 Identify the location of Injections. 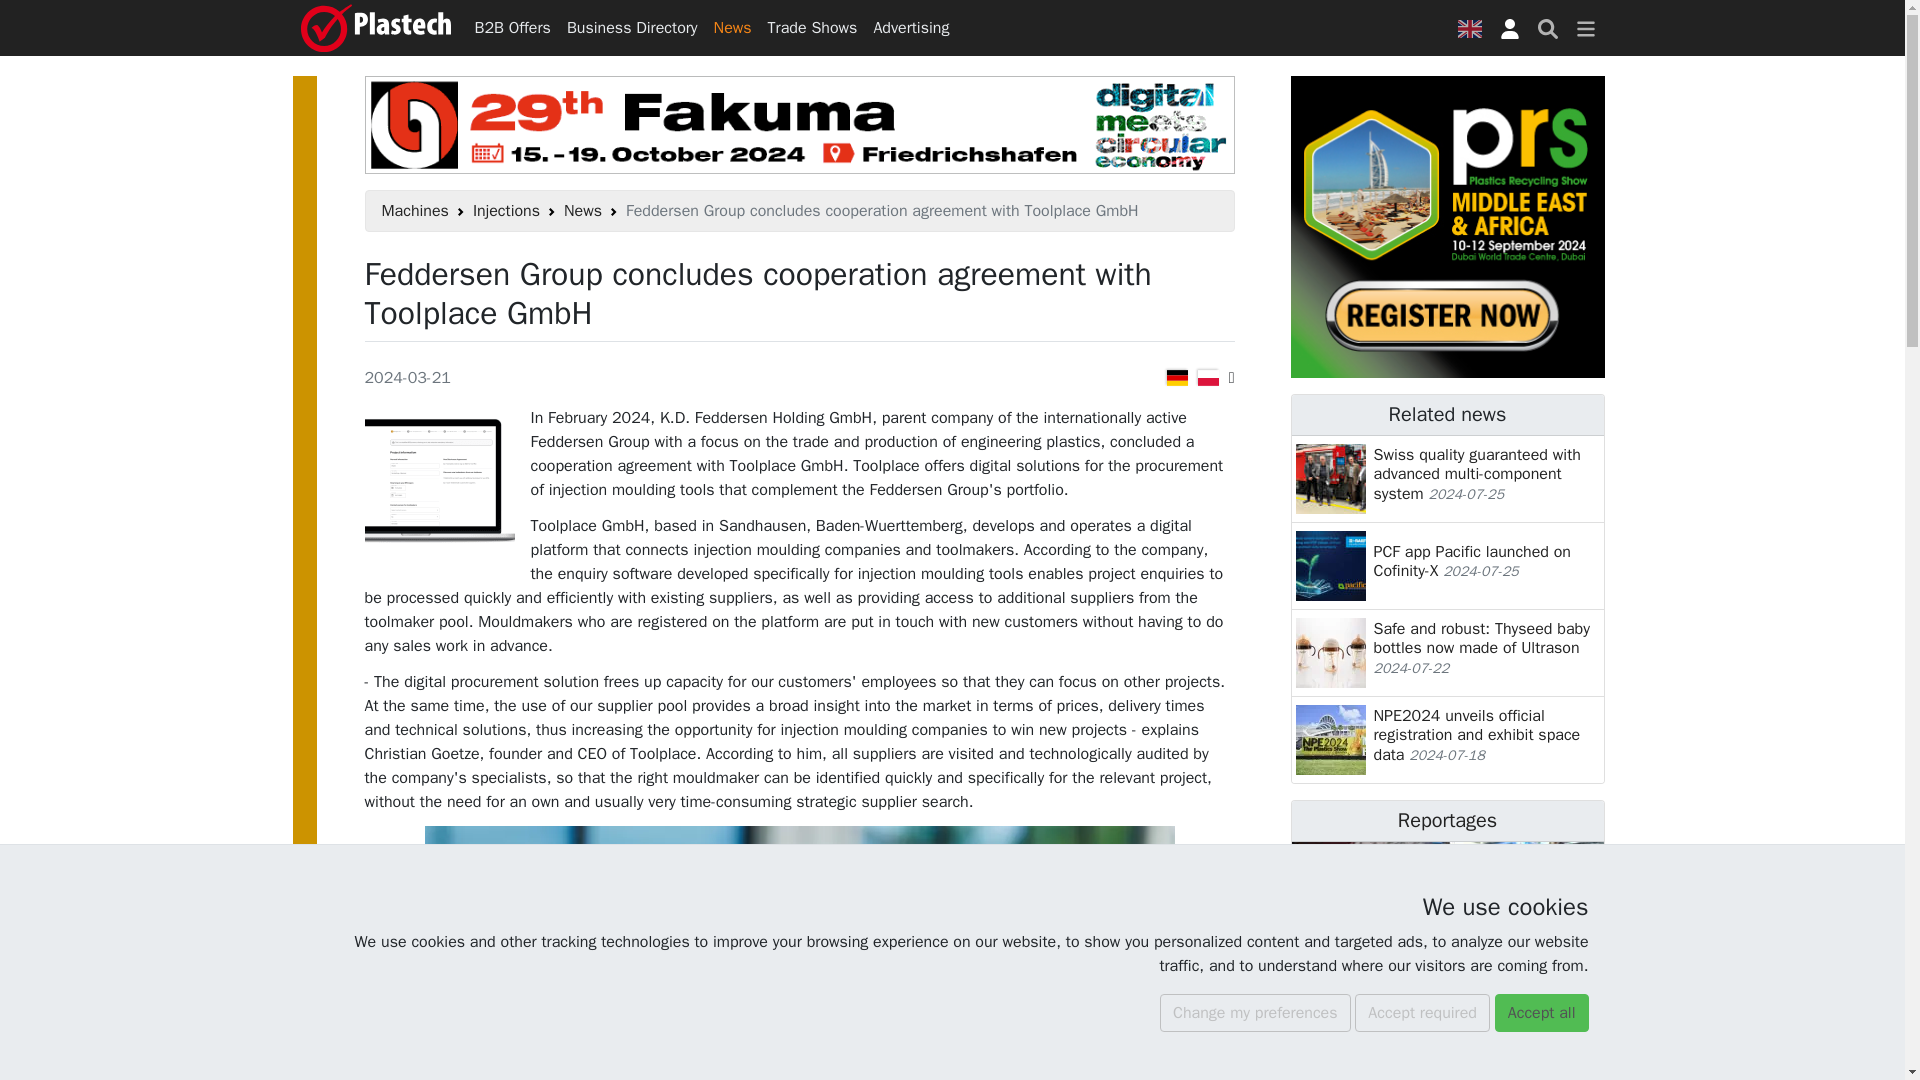
(506, 210).